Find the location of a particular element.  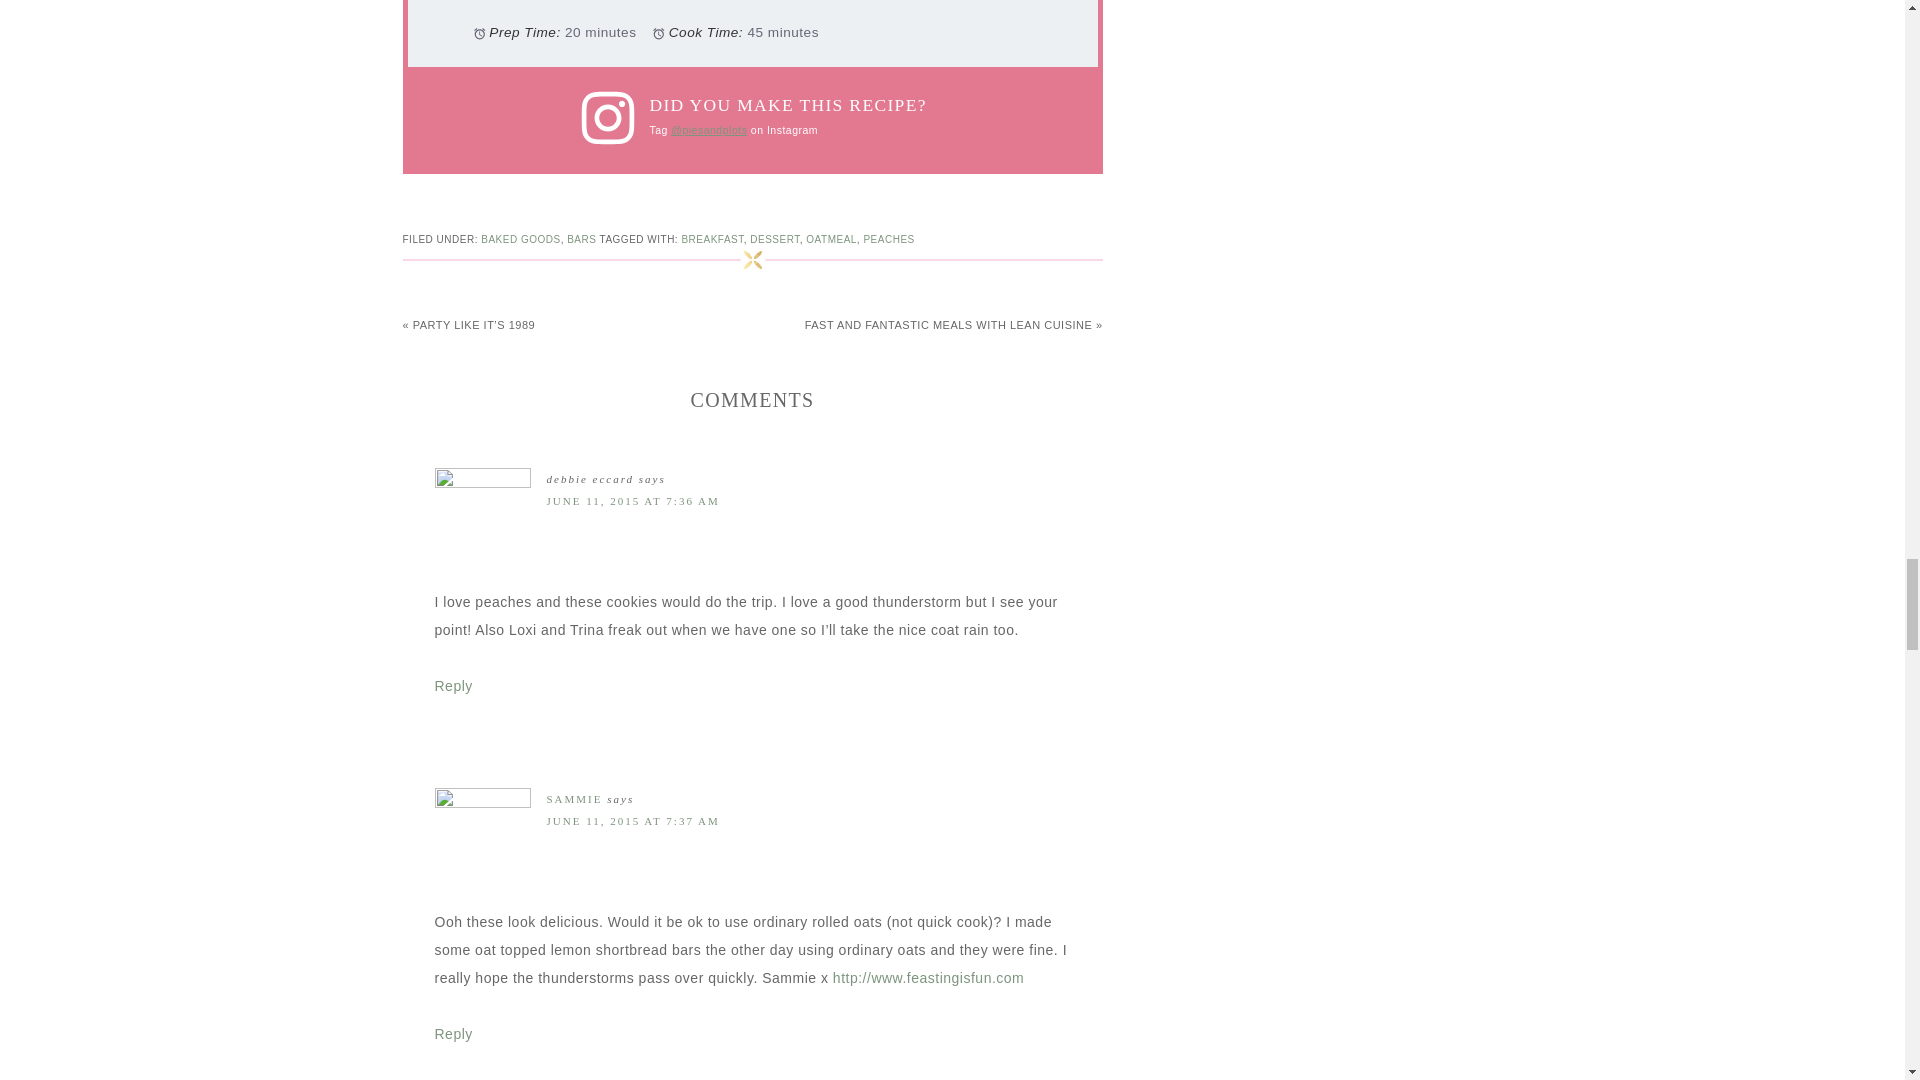

JUNE 11, 2015 AT 7:37 AM is located at coordinates (632, 821).